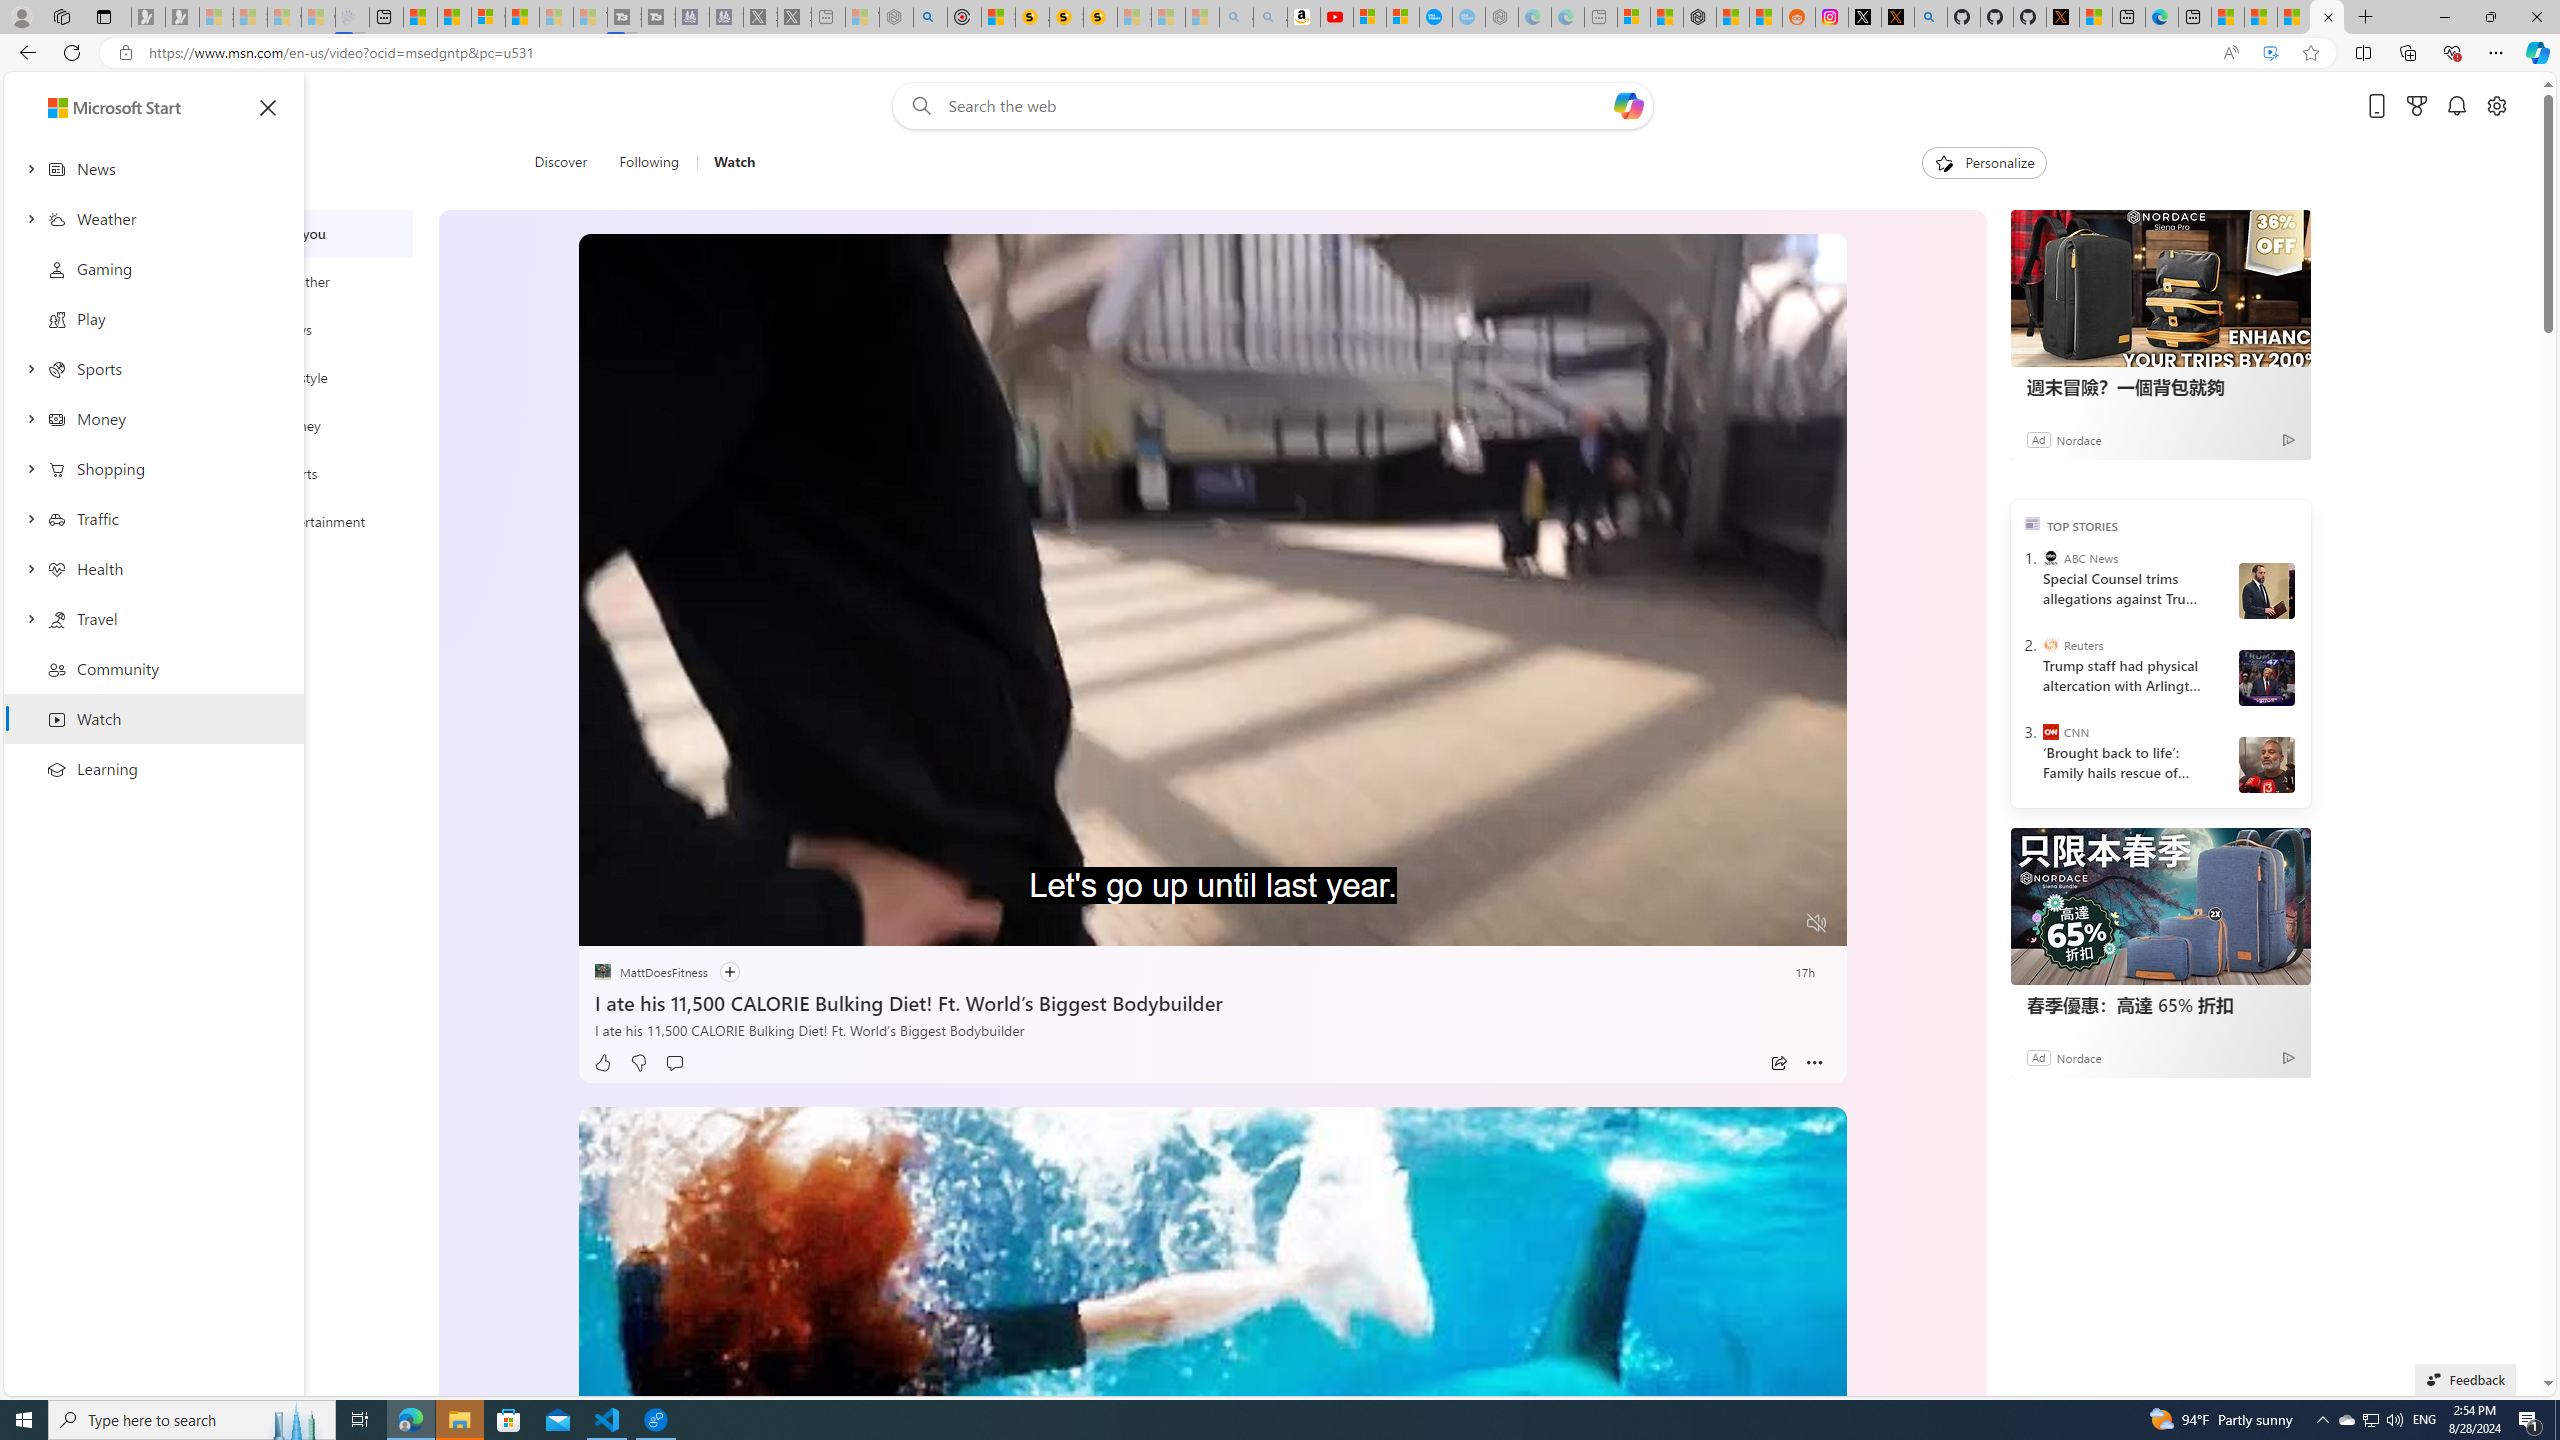  What do you see at coordinates (488, 17) in the screenshot?
I see `Overview` at bounding box center [488, 17].